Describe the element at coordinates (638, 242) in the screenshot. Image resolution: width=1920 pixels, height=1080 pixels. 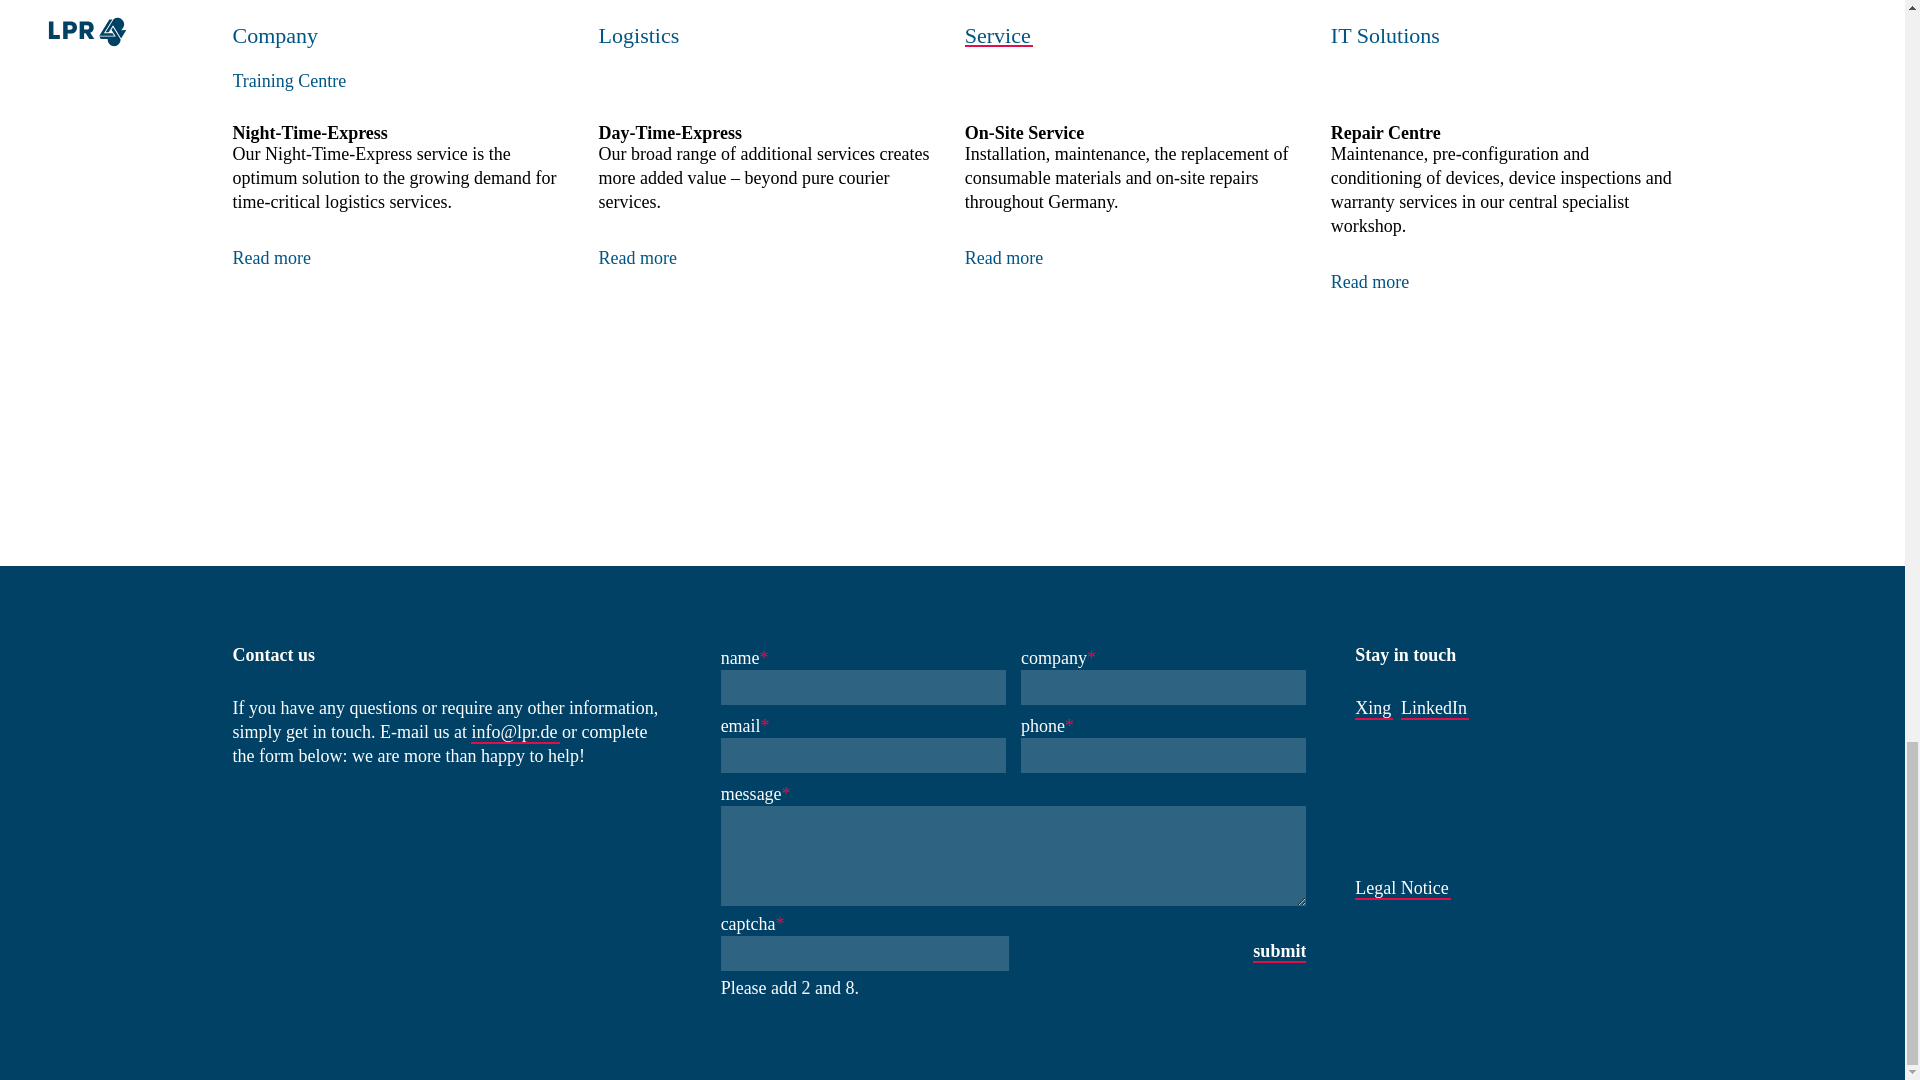
I see `Read more` at that location.